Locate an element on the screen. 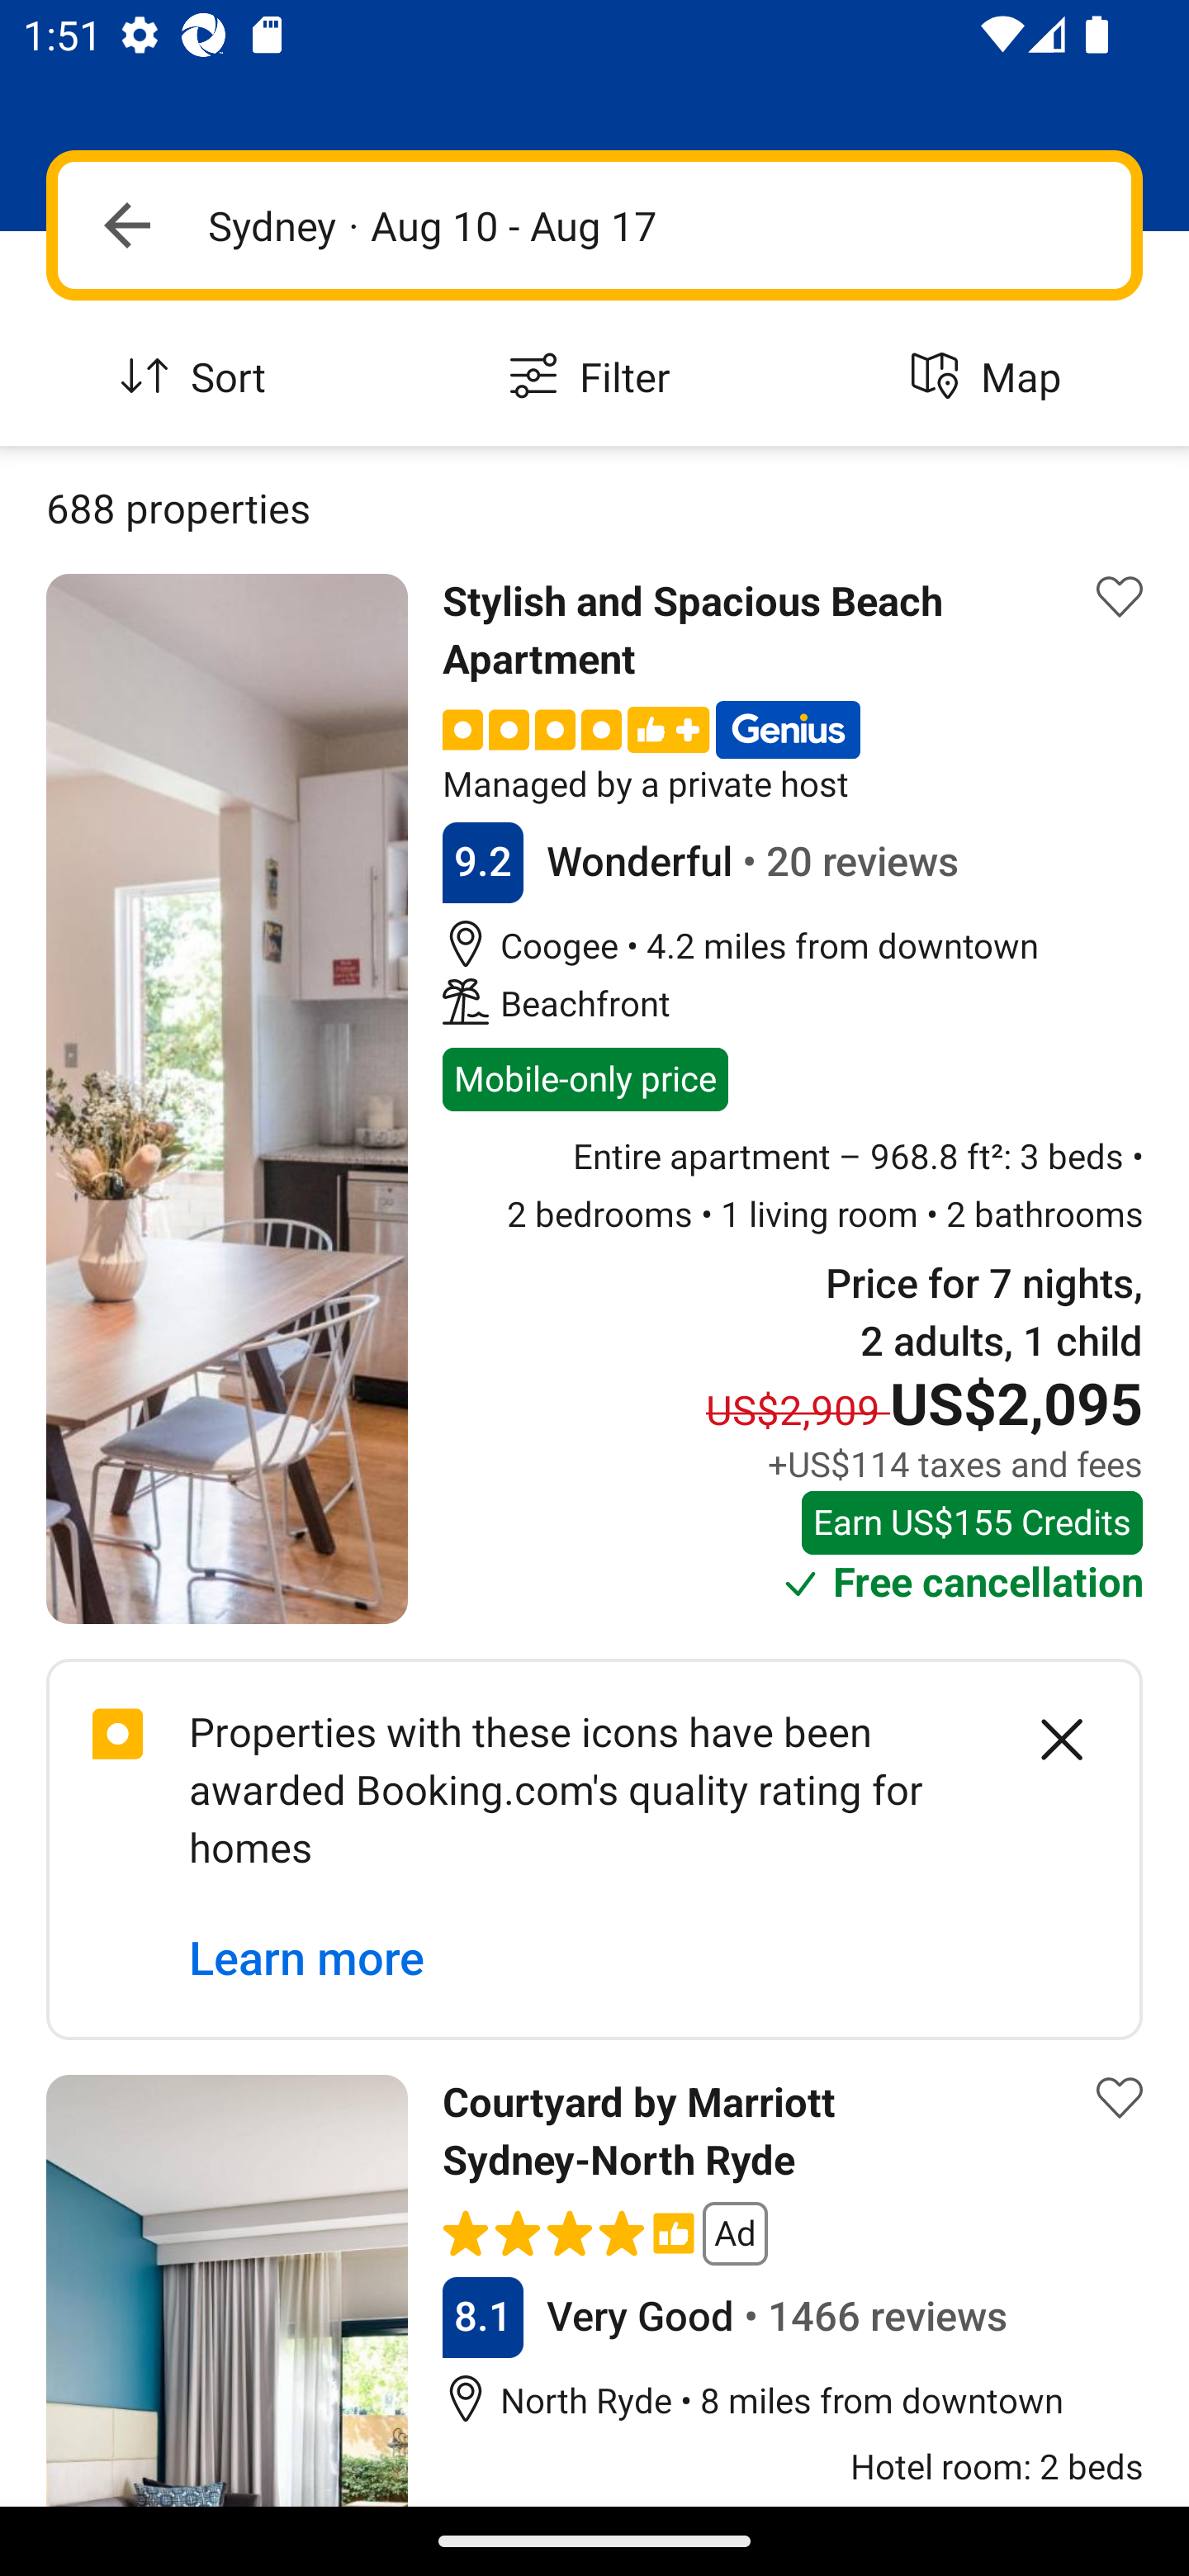 The image size is (1189, 2576). Map is located at coordinates (991, 378).